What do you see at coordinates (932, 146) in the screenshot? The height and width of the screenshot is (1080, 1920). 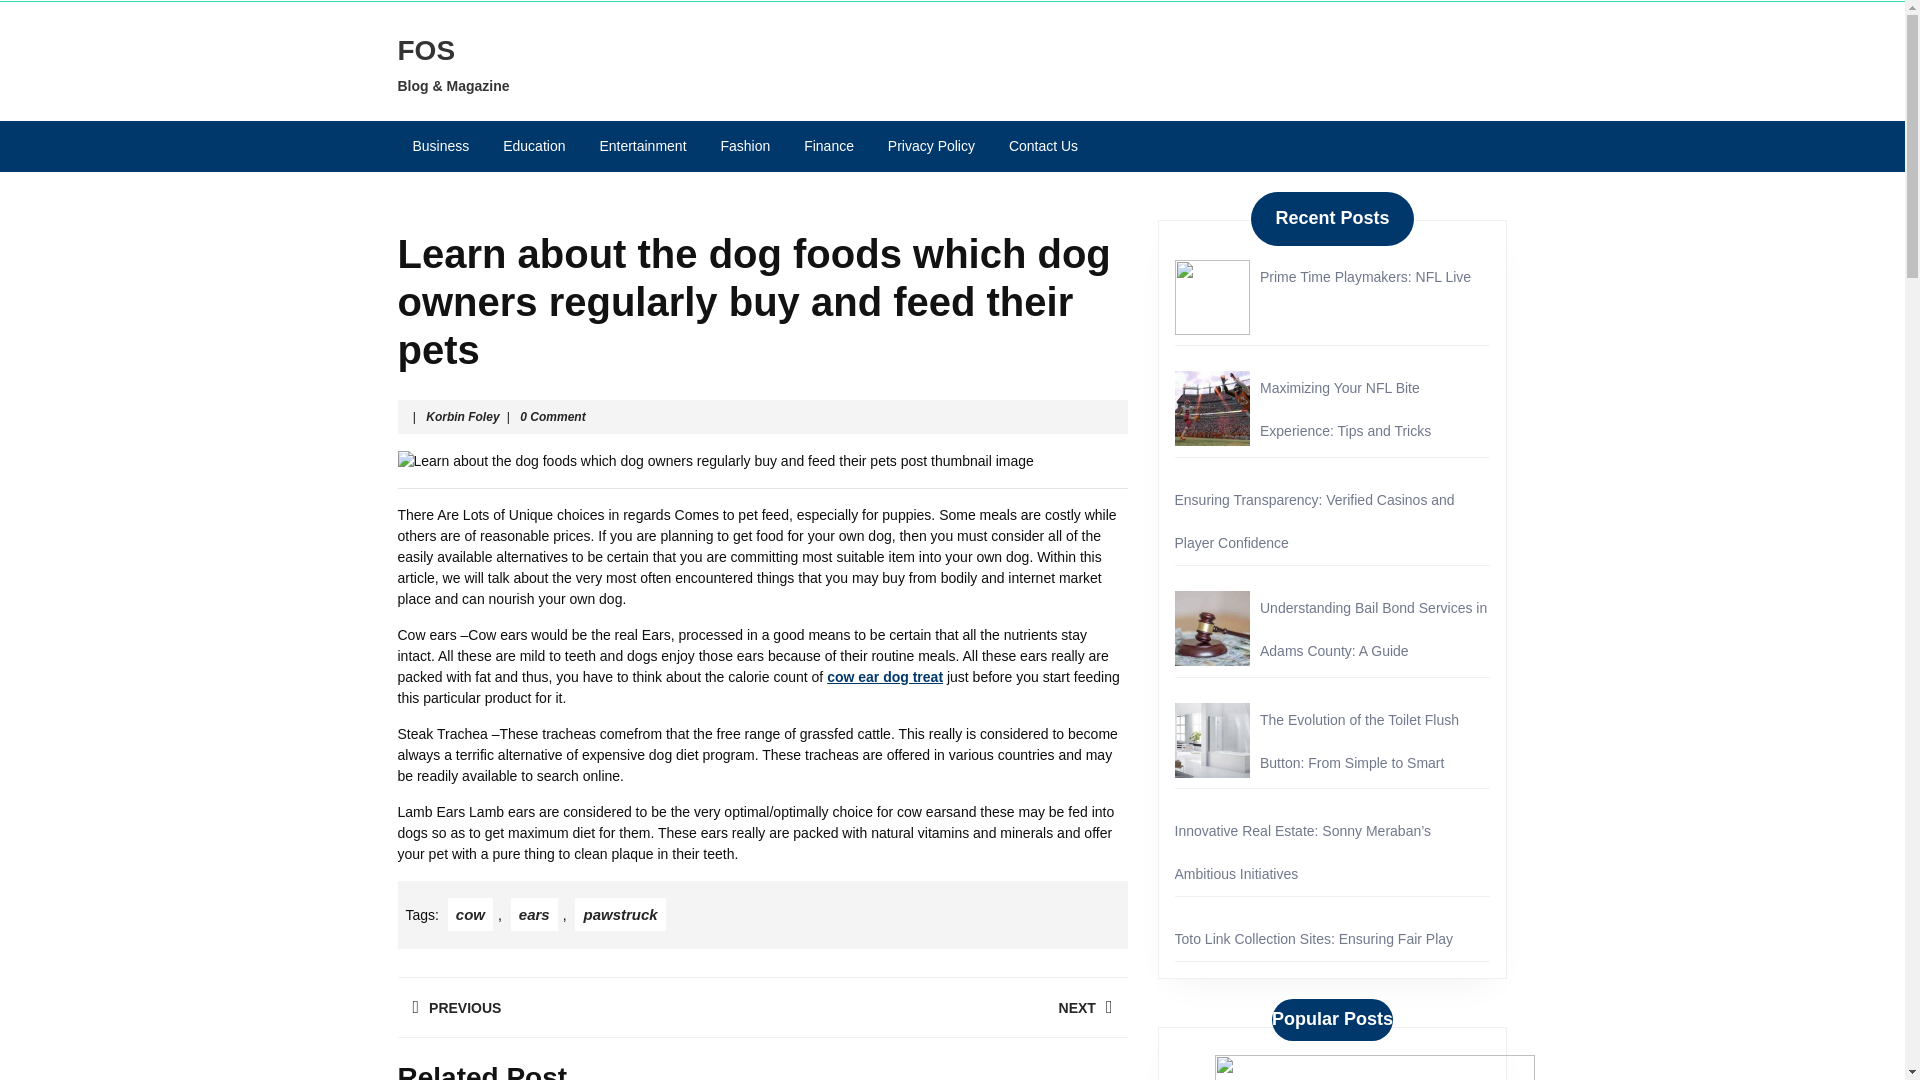 I see `Finance` at bounding box center [932, 146].